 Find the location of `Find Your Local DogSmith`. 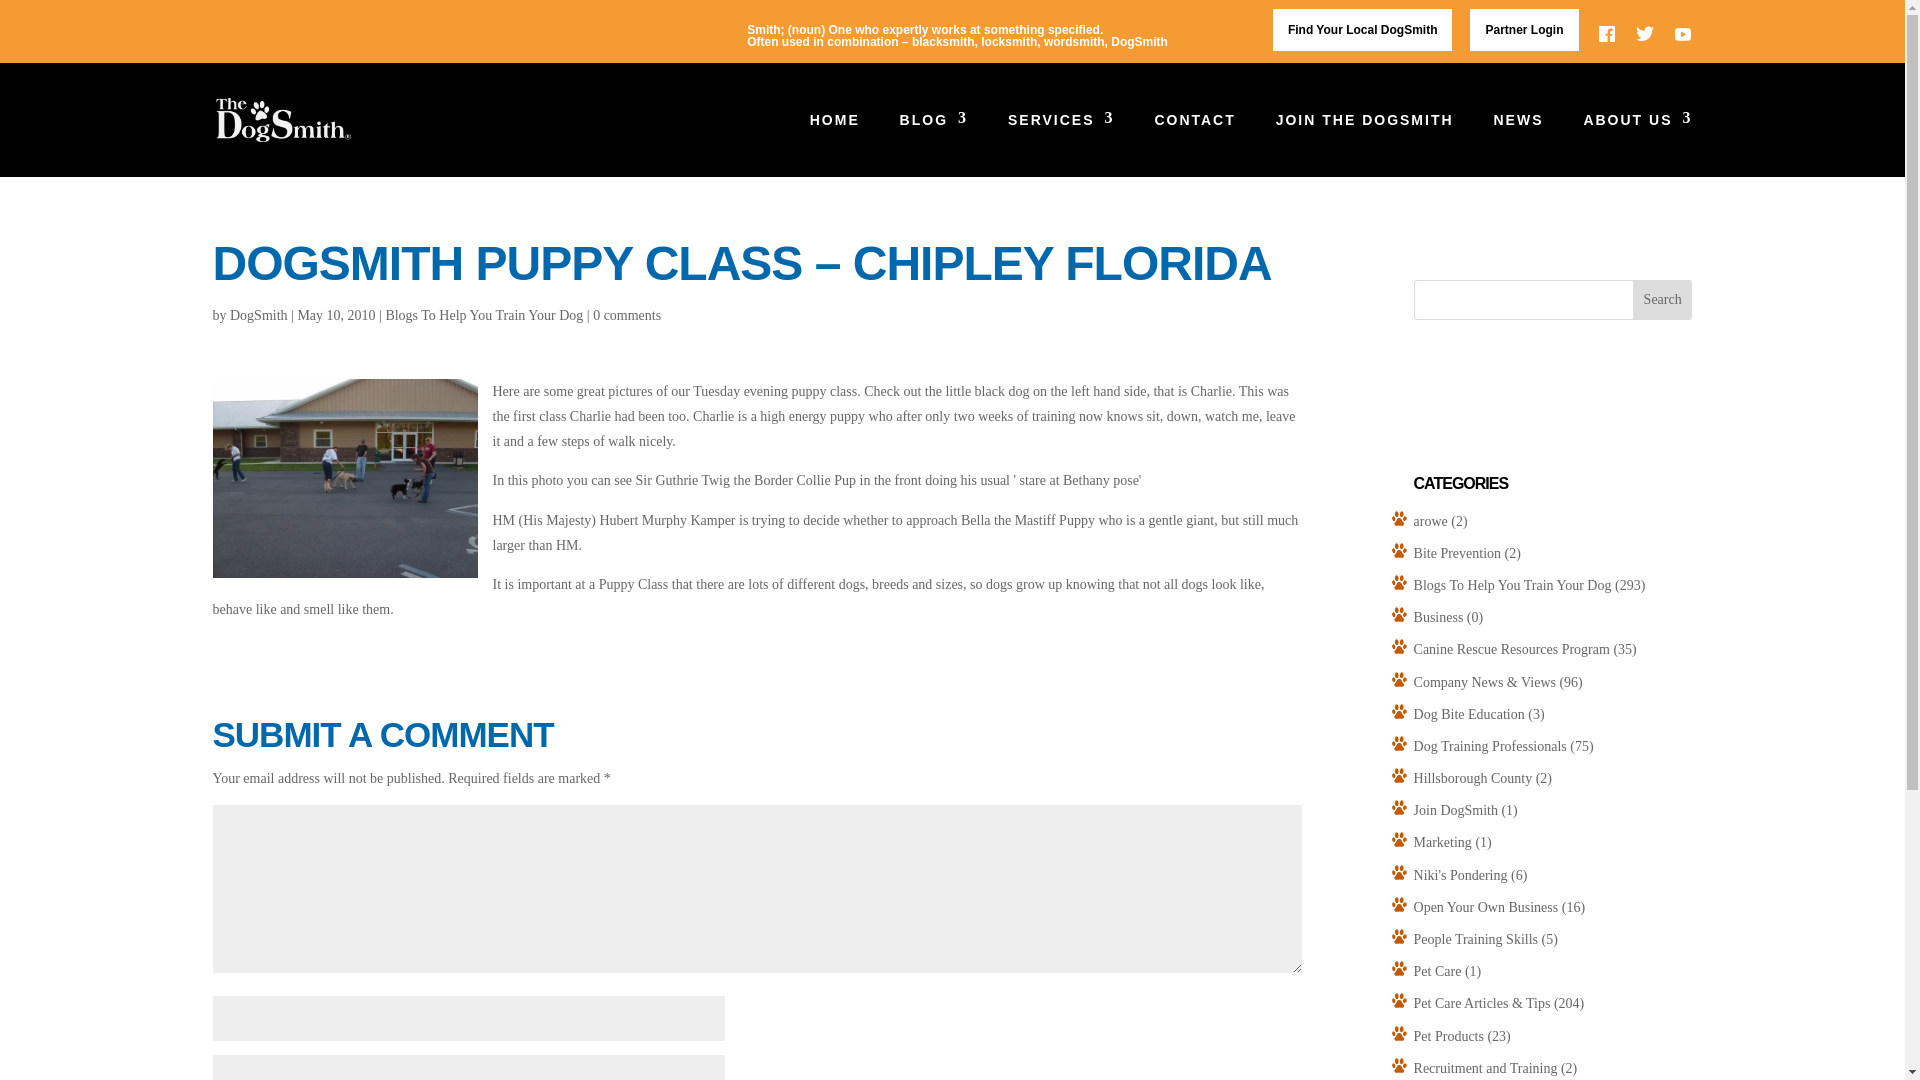

Find Your Local DogSmith is located at coordinates (1362, 29).